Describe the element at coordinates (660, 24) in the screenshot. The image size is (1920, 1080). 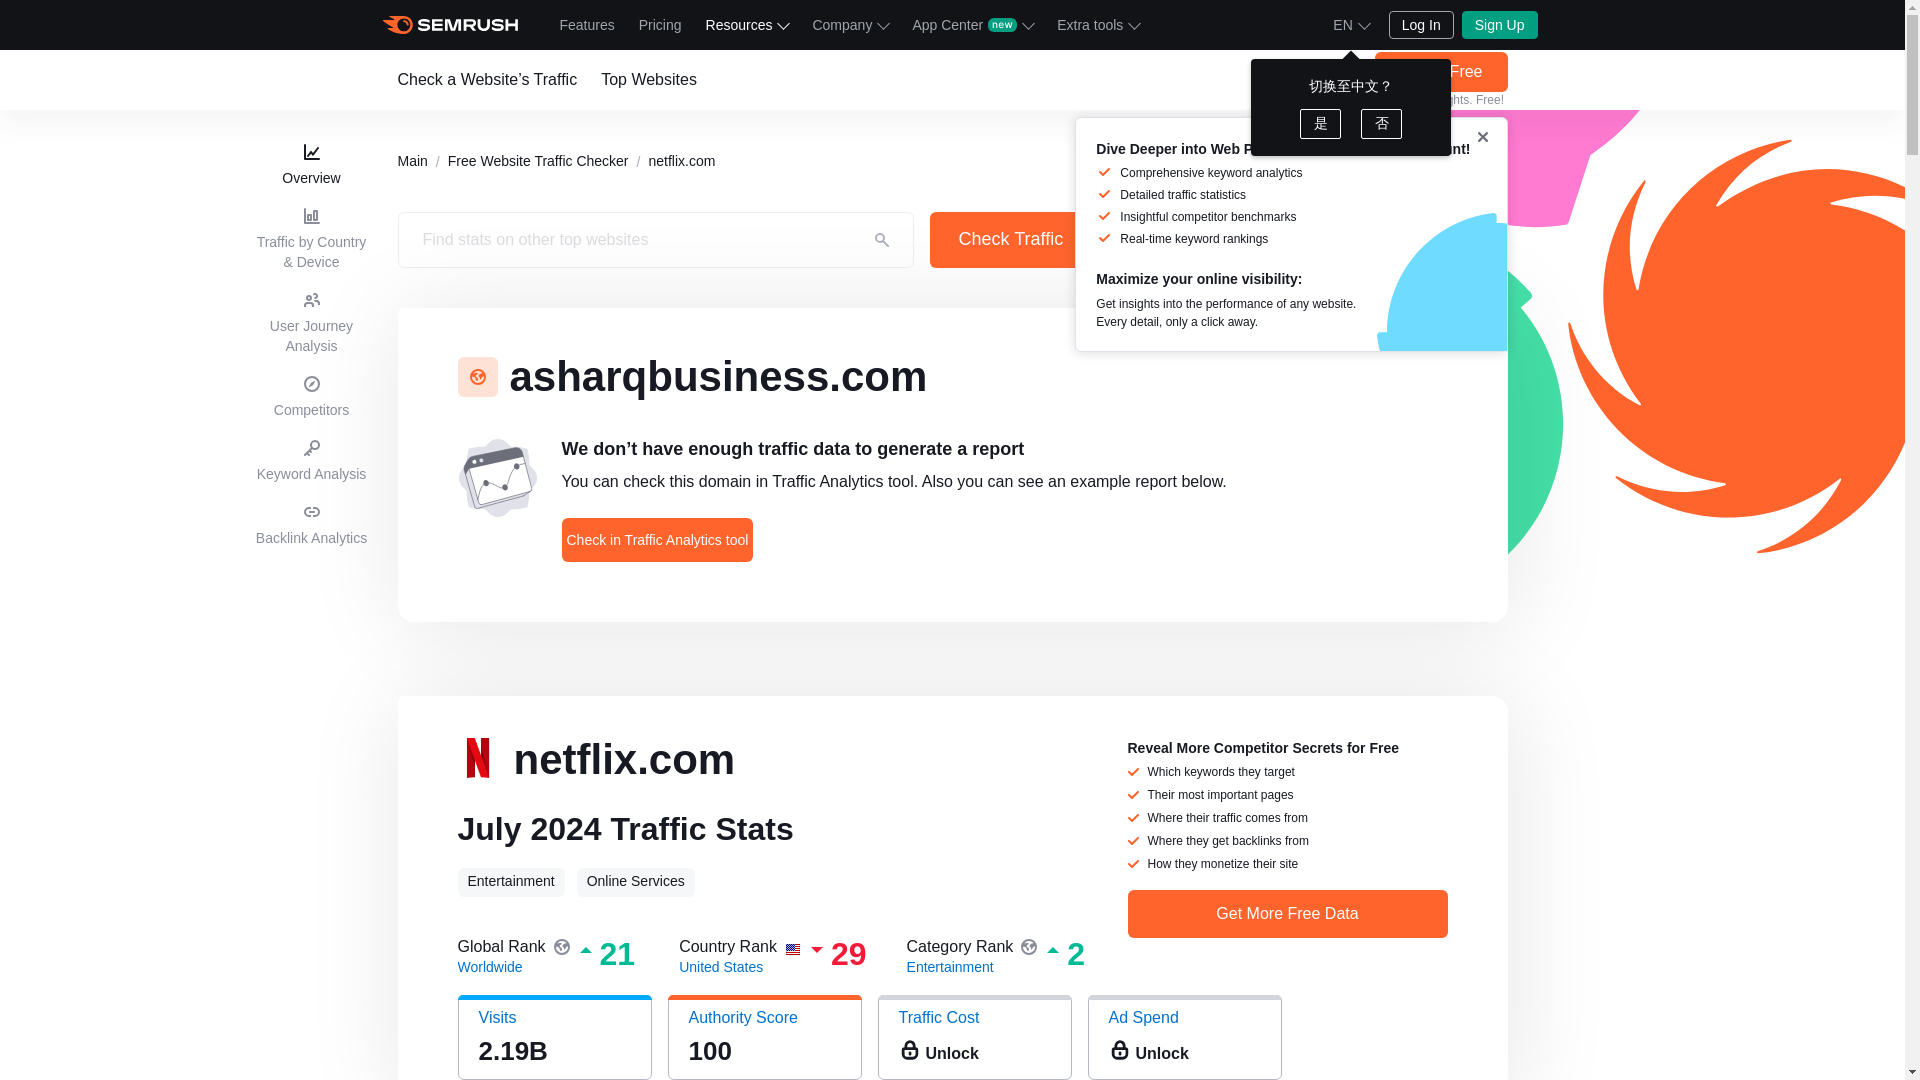
I see `Pricing` at that location.